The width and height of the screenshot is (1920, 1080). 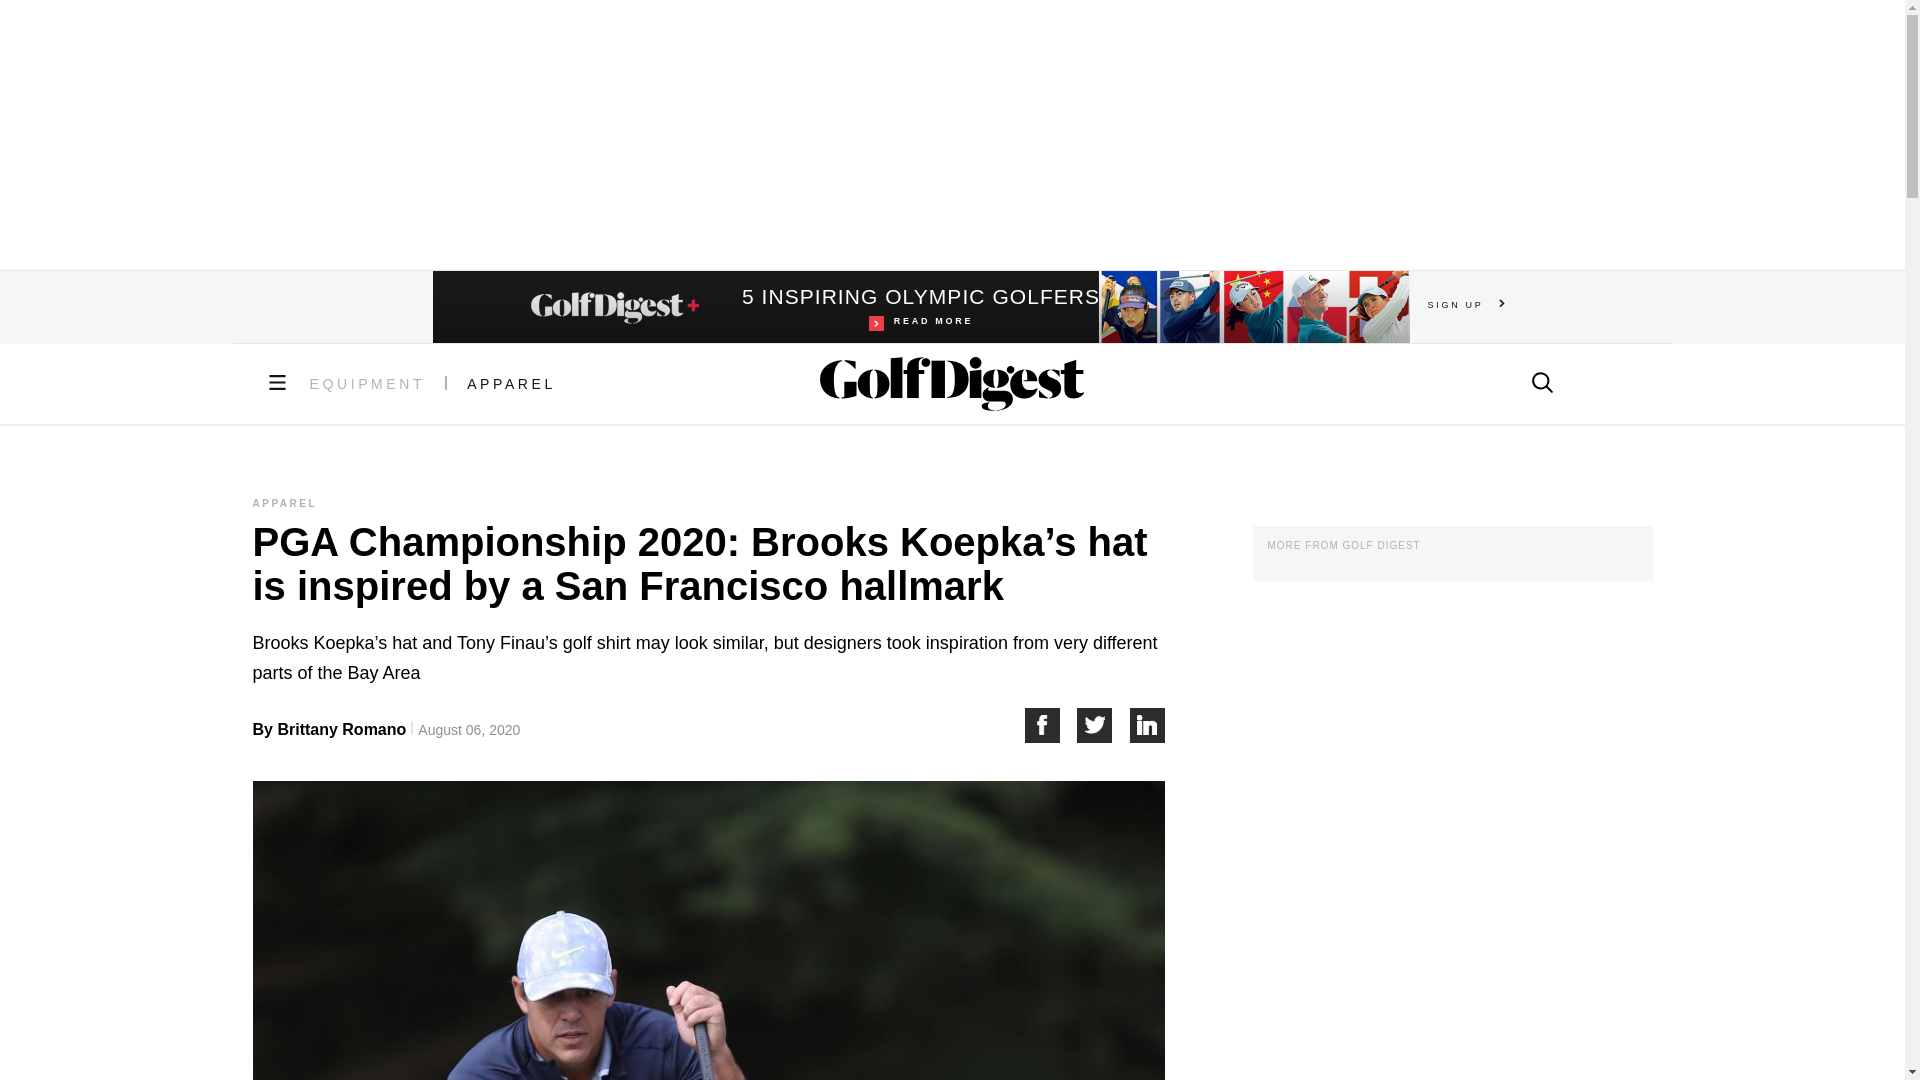 What do you see at coordinates (1050, 726) in the screenshot?
I see `APPAREL` at bounding box center [1050, 726].